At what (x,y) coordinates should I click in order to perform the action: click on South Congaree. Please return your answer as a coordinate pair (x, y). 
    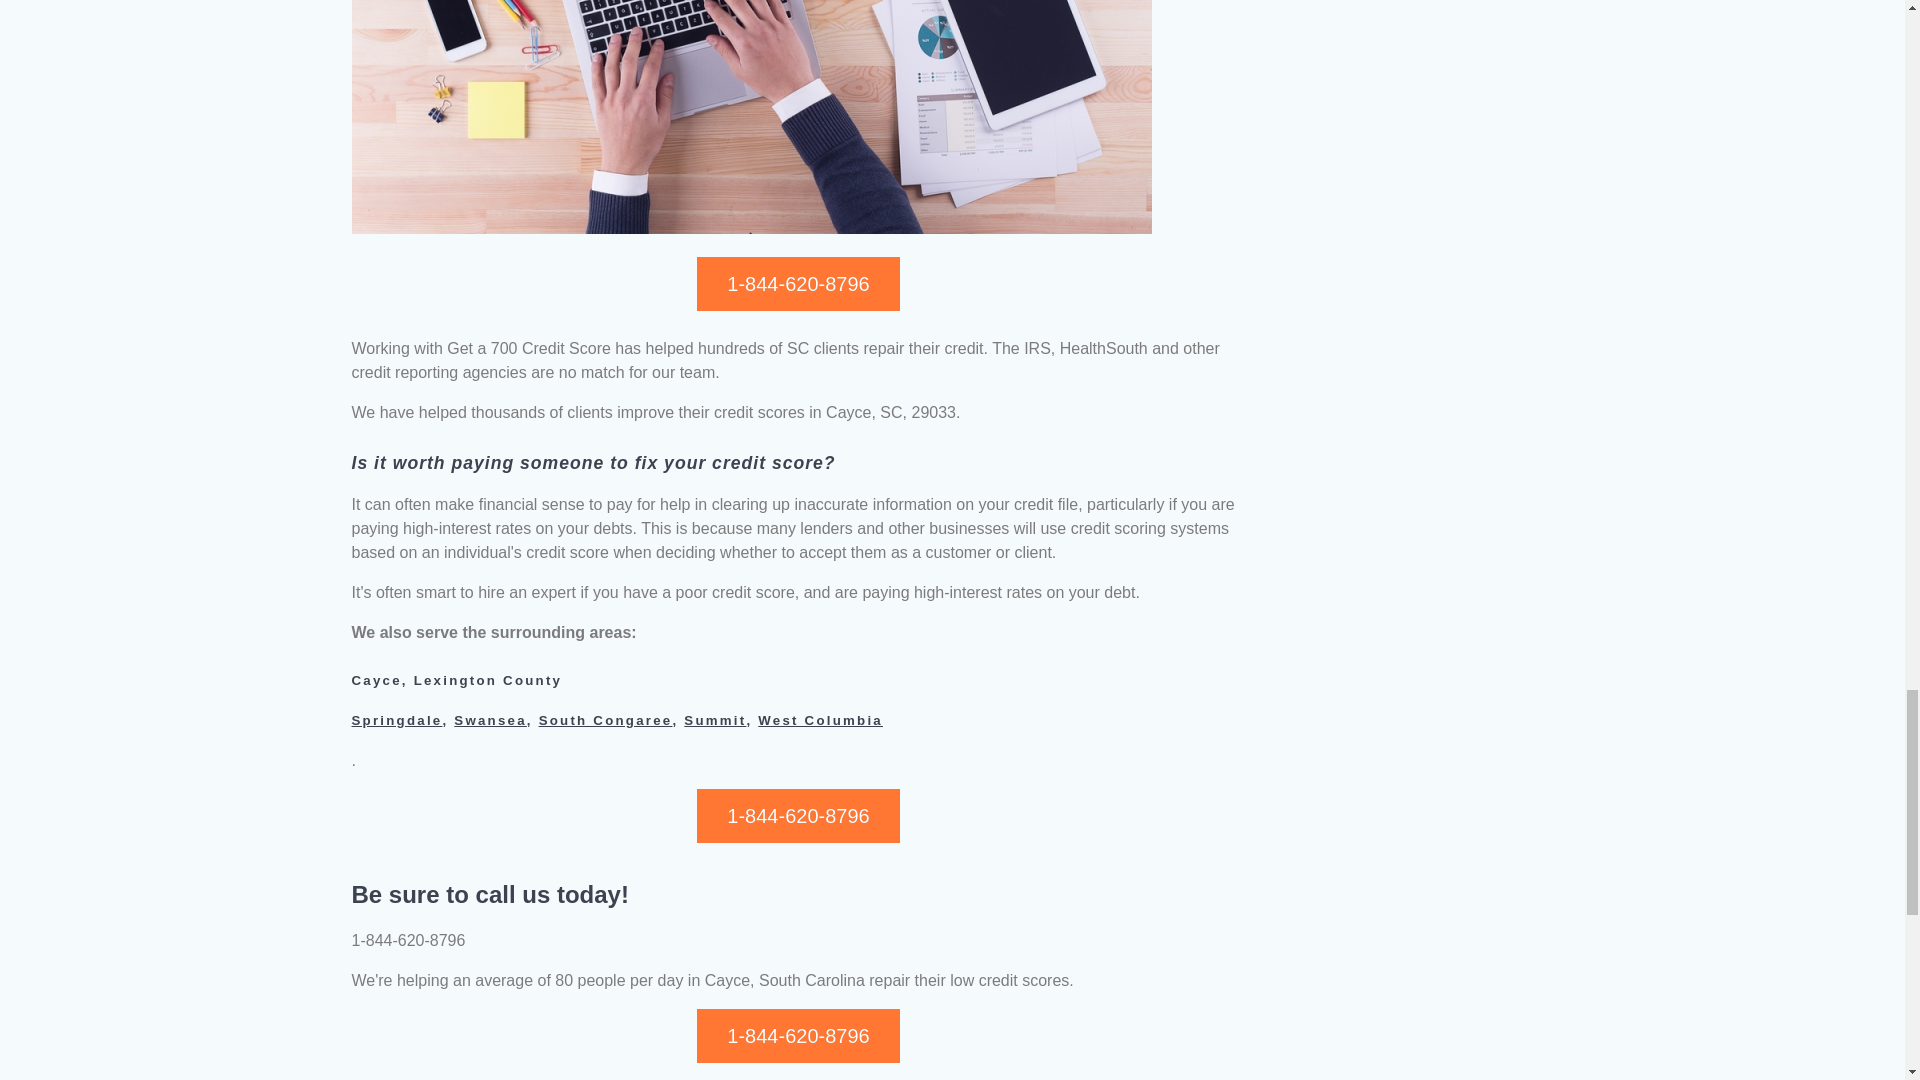
    Looking at the image, I should click on (606, 720).